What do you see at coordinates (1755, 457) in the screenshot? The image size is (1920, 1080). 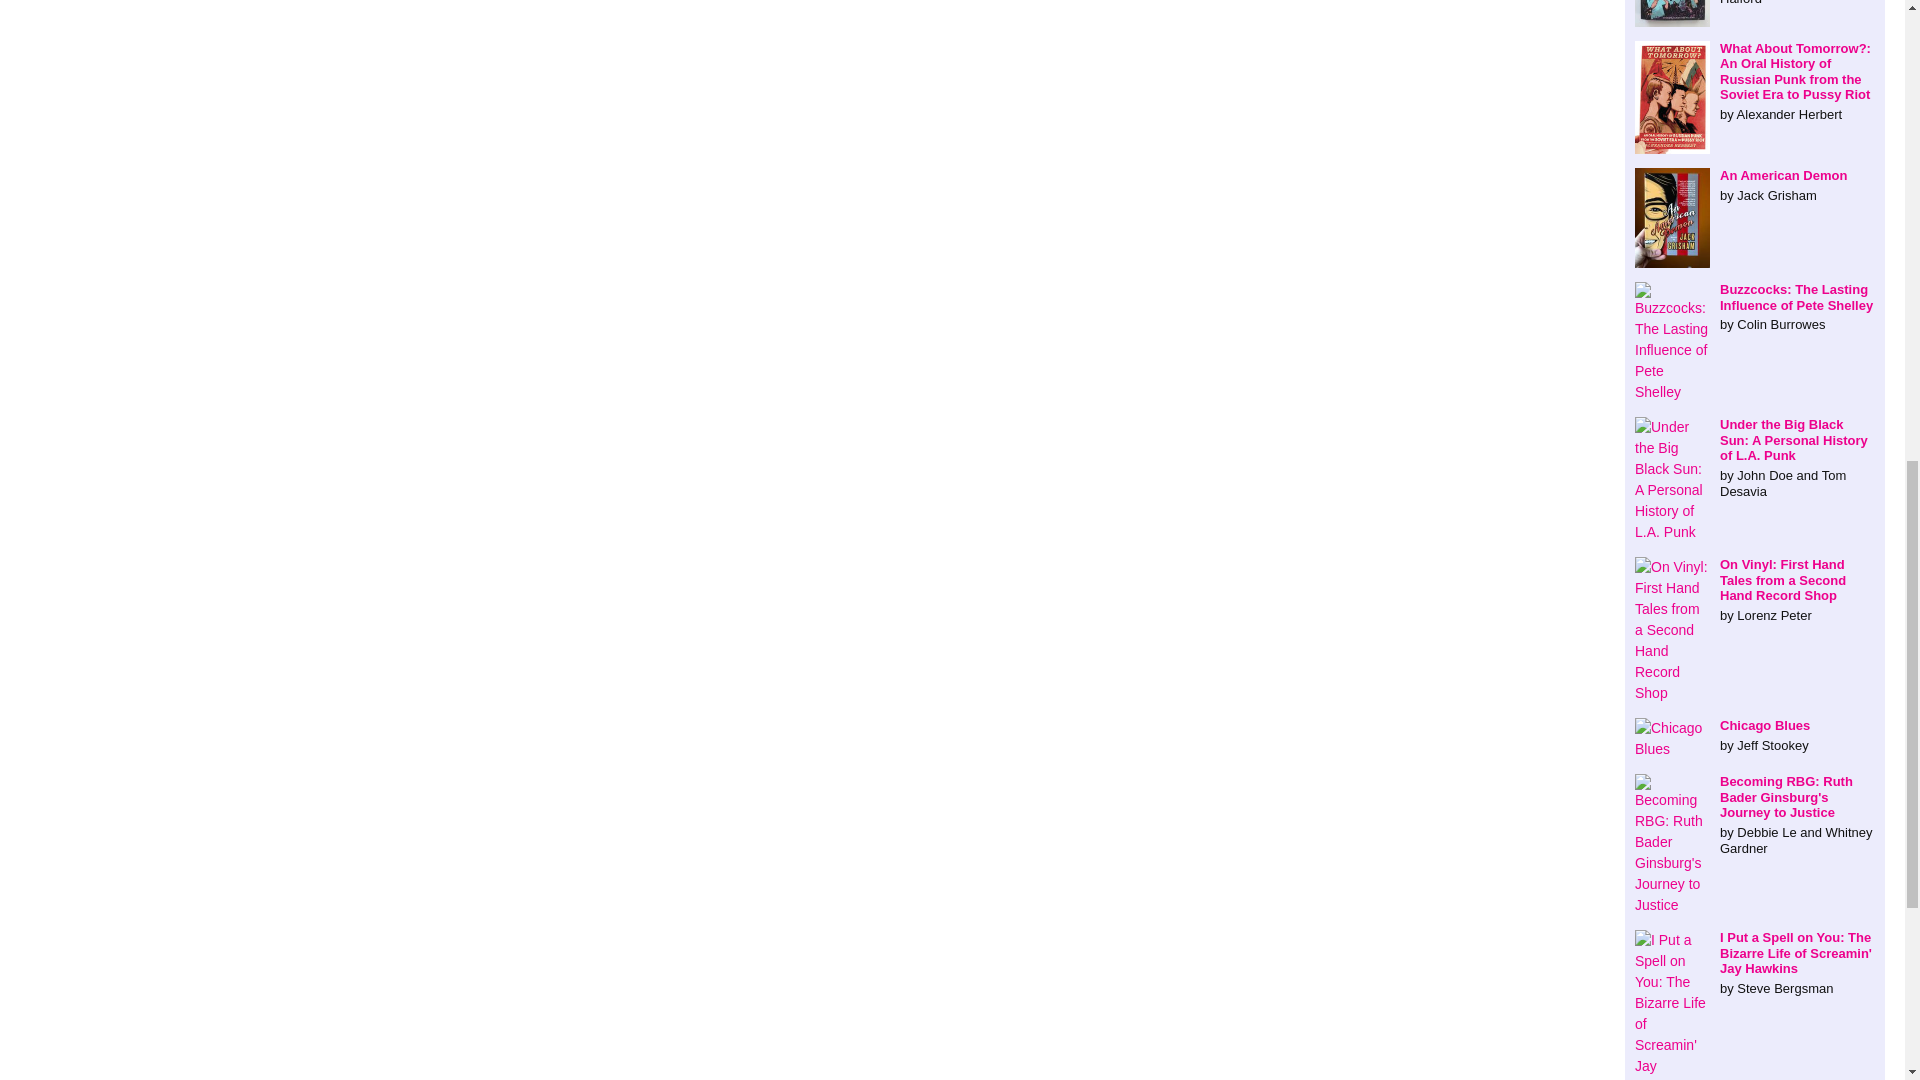 I see `Under the Big Black Sun: A Personal History of L.A. Punk` at bounding box center [1755, 457].